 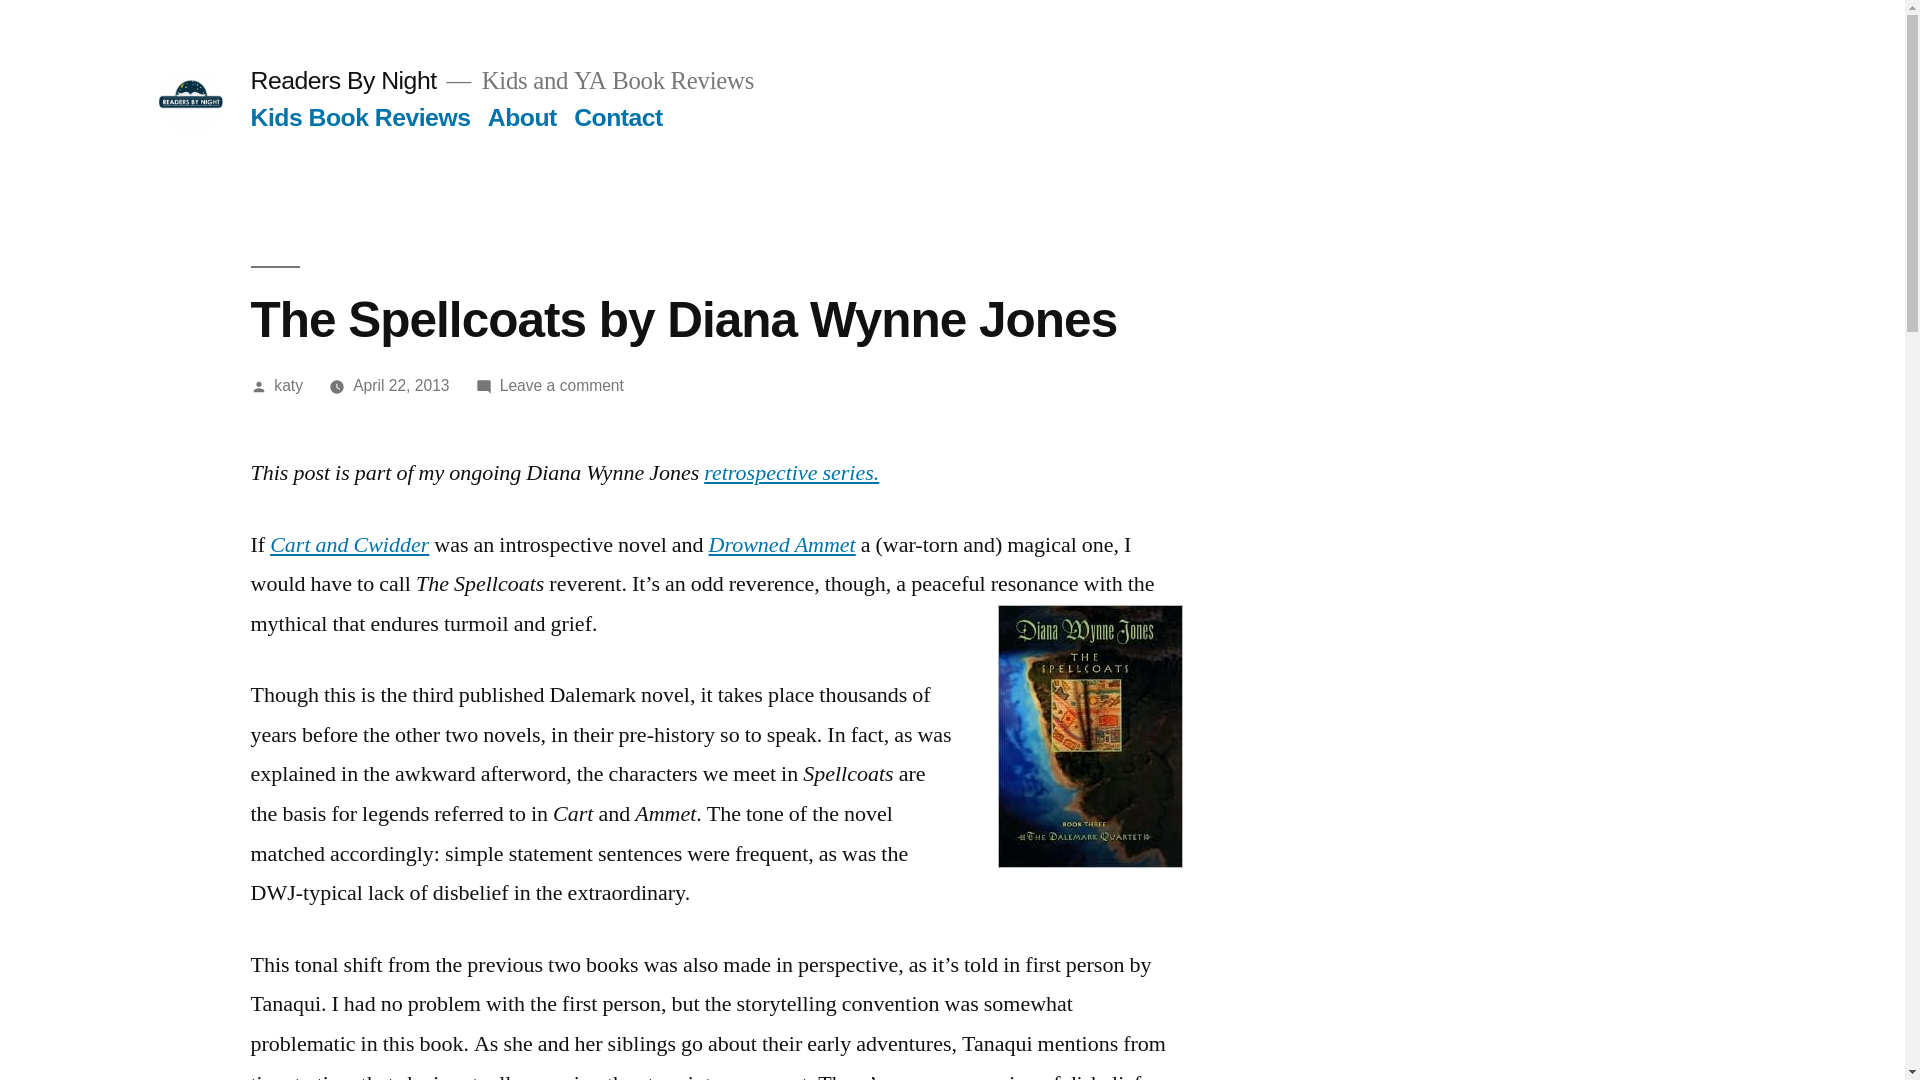 What do you see at coordinates (792, 473) in the screenshot?
I see `retrospective series.` at bounding box center [792, 473].